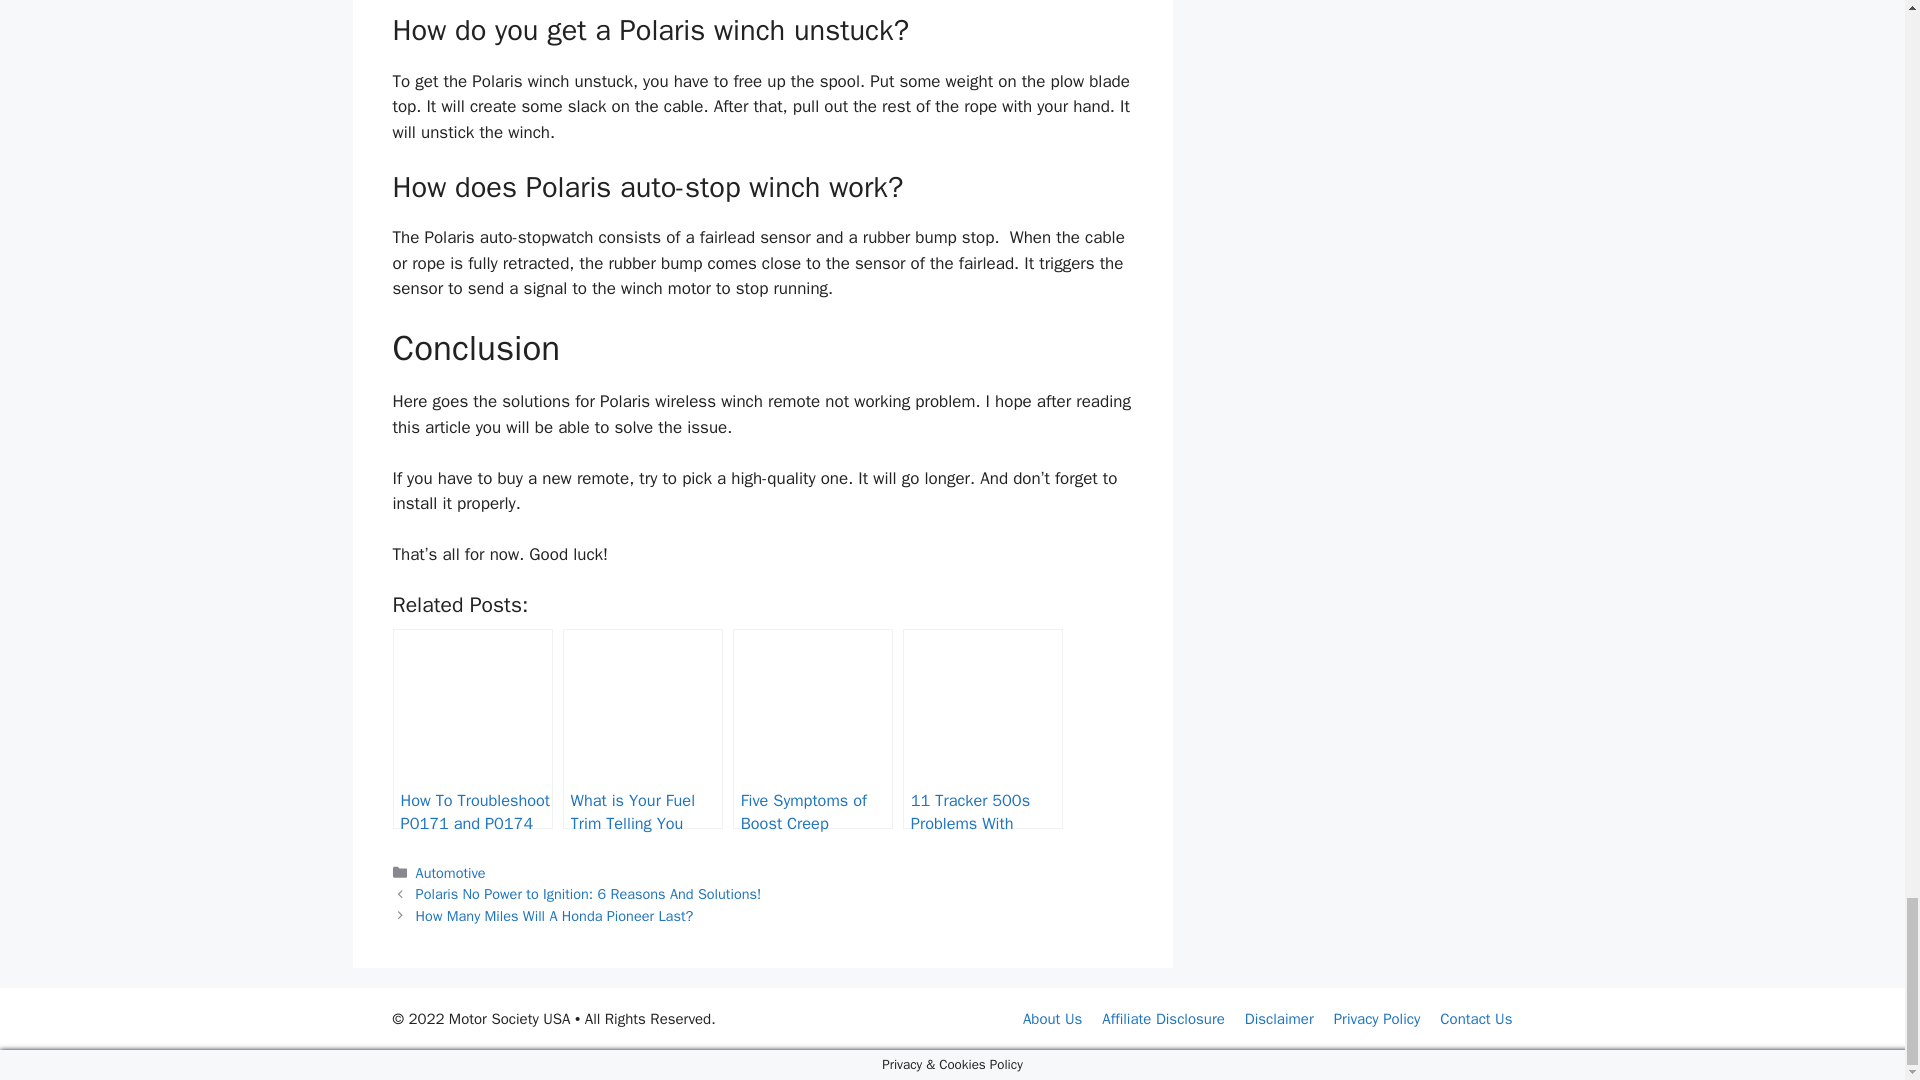 This screenshot has width=1920, height=1080. I want to click on How Many Miles Will A Honda Pioneer Last?, so click(554, 916).